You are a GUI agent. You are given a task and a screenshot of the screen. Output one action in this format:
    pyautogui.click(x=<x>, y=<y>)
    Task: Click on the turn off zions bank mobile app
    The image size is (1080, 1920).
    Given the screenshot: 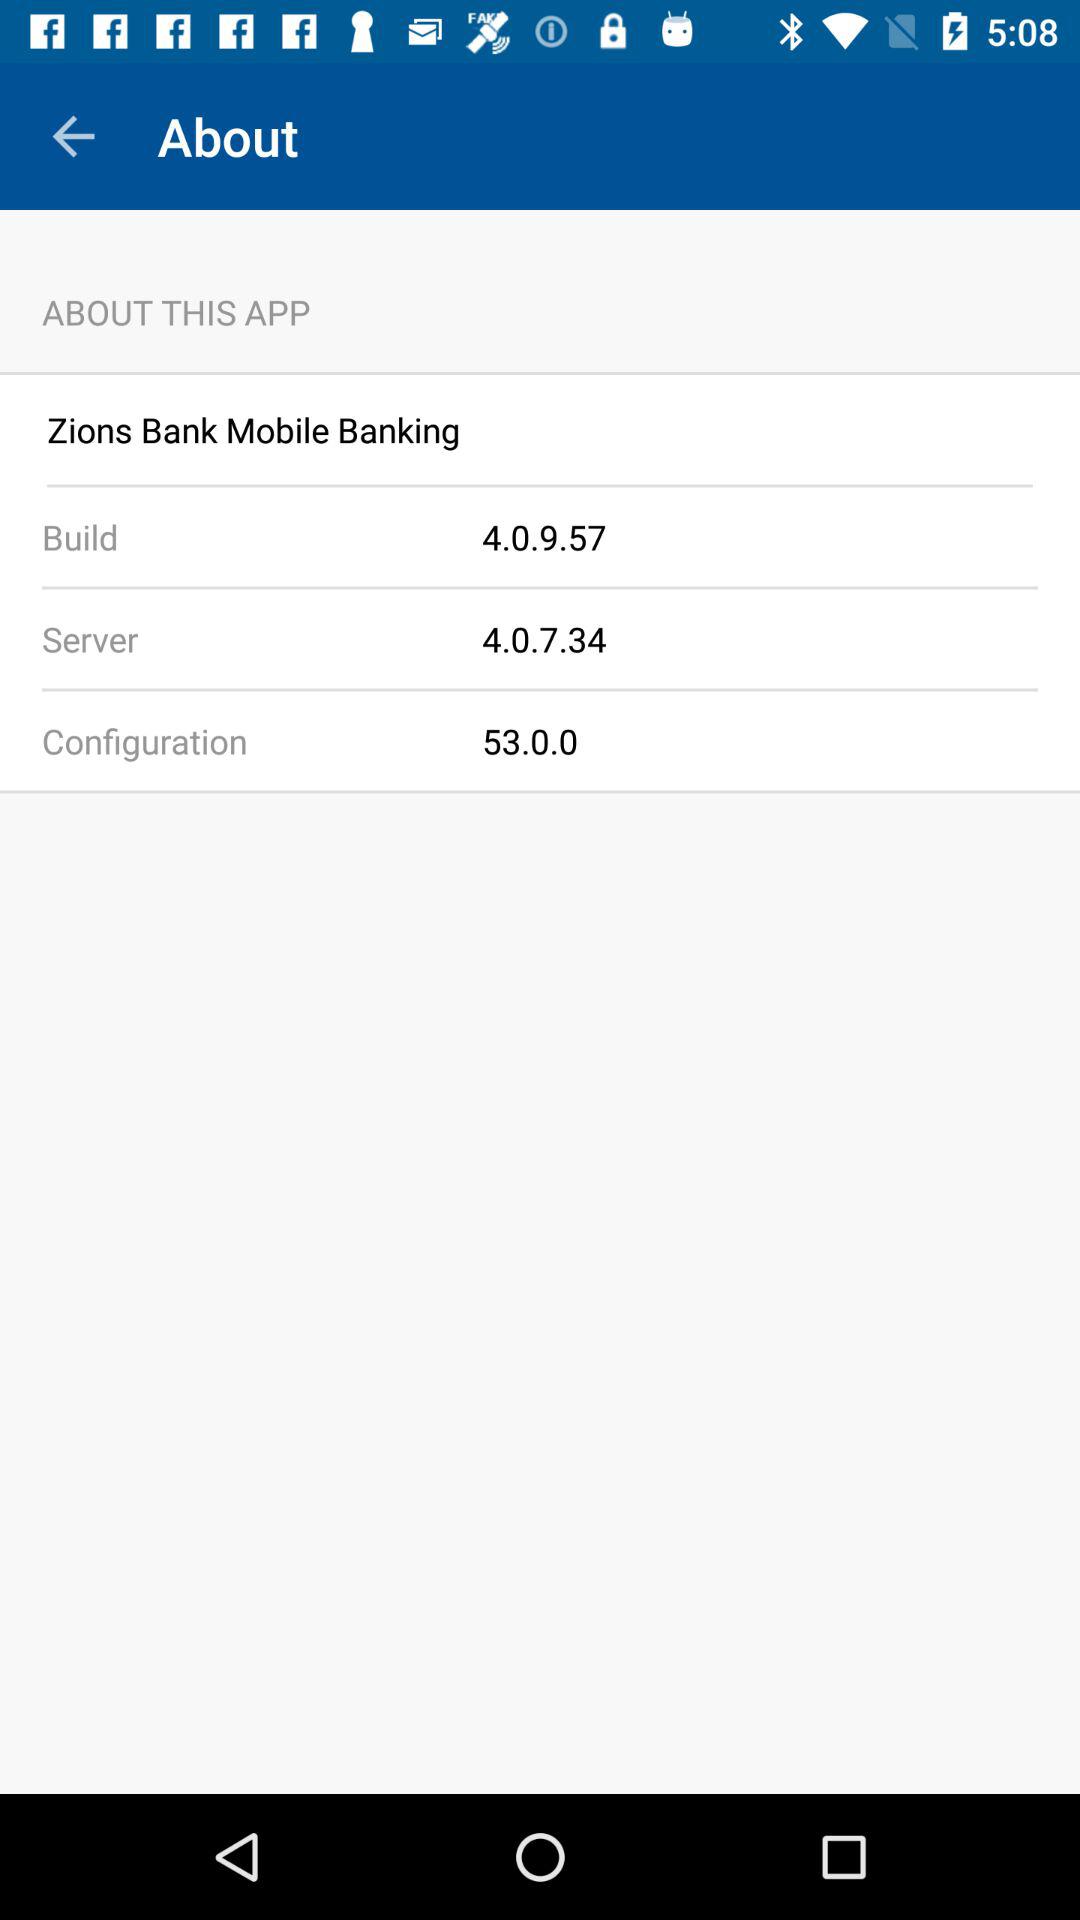 What is the action you would take?
    pyautogui.click(x=540, y=430)
    